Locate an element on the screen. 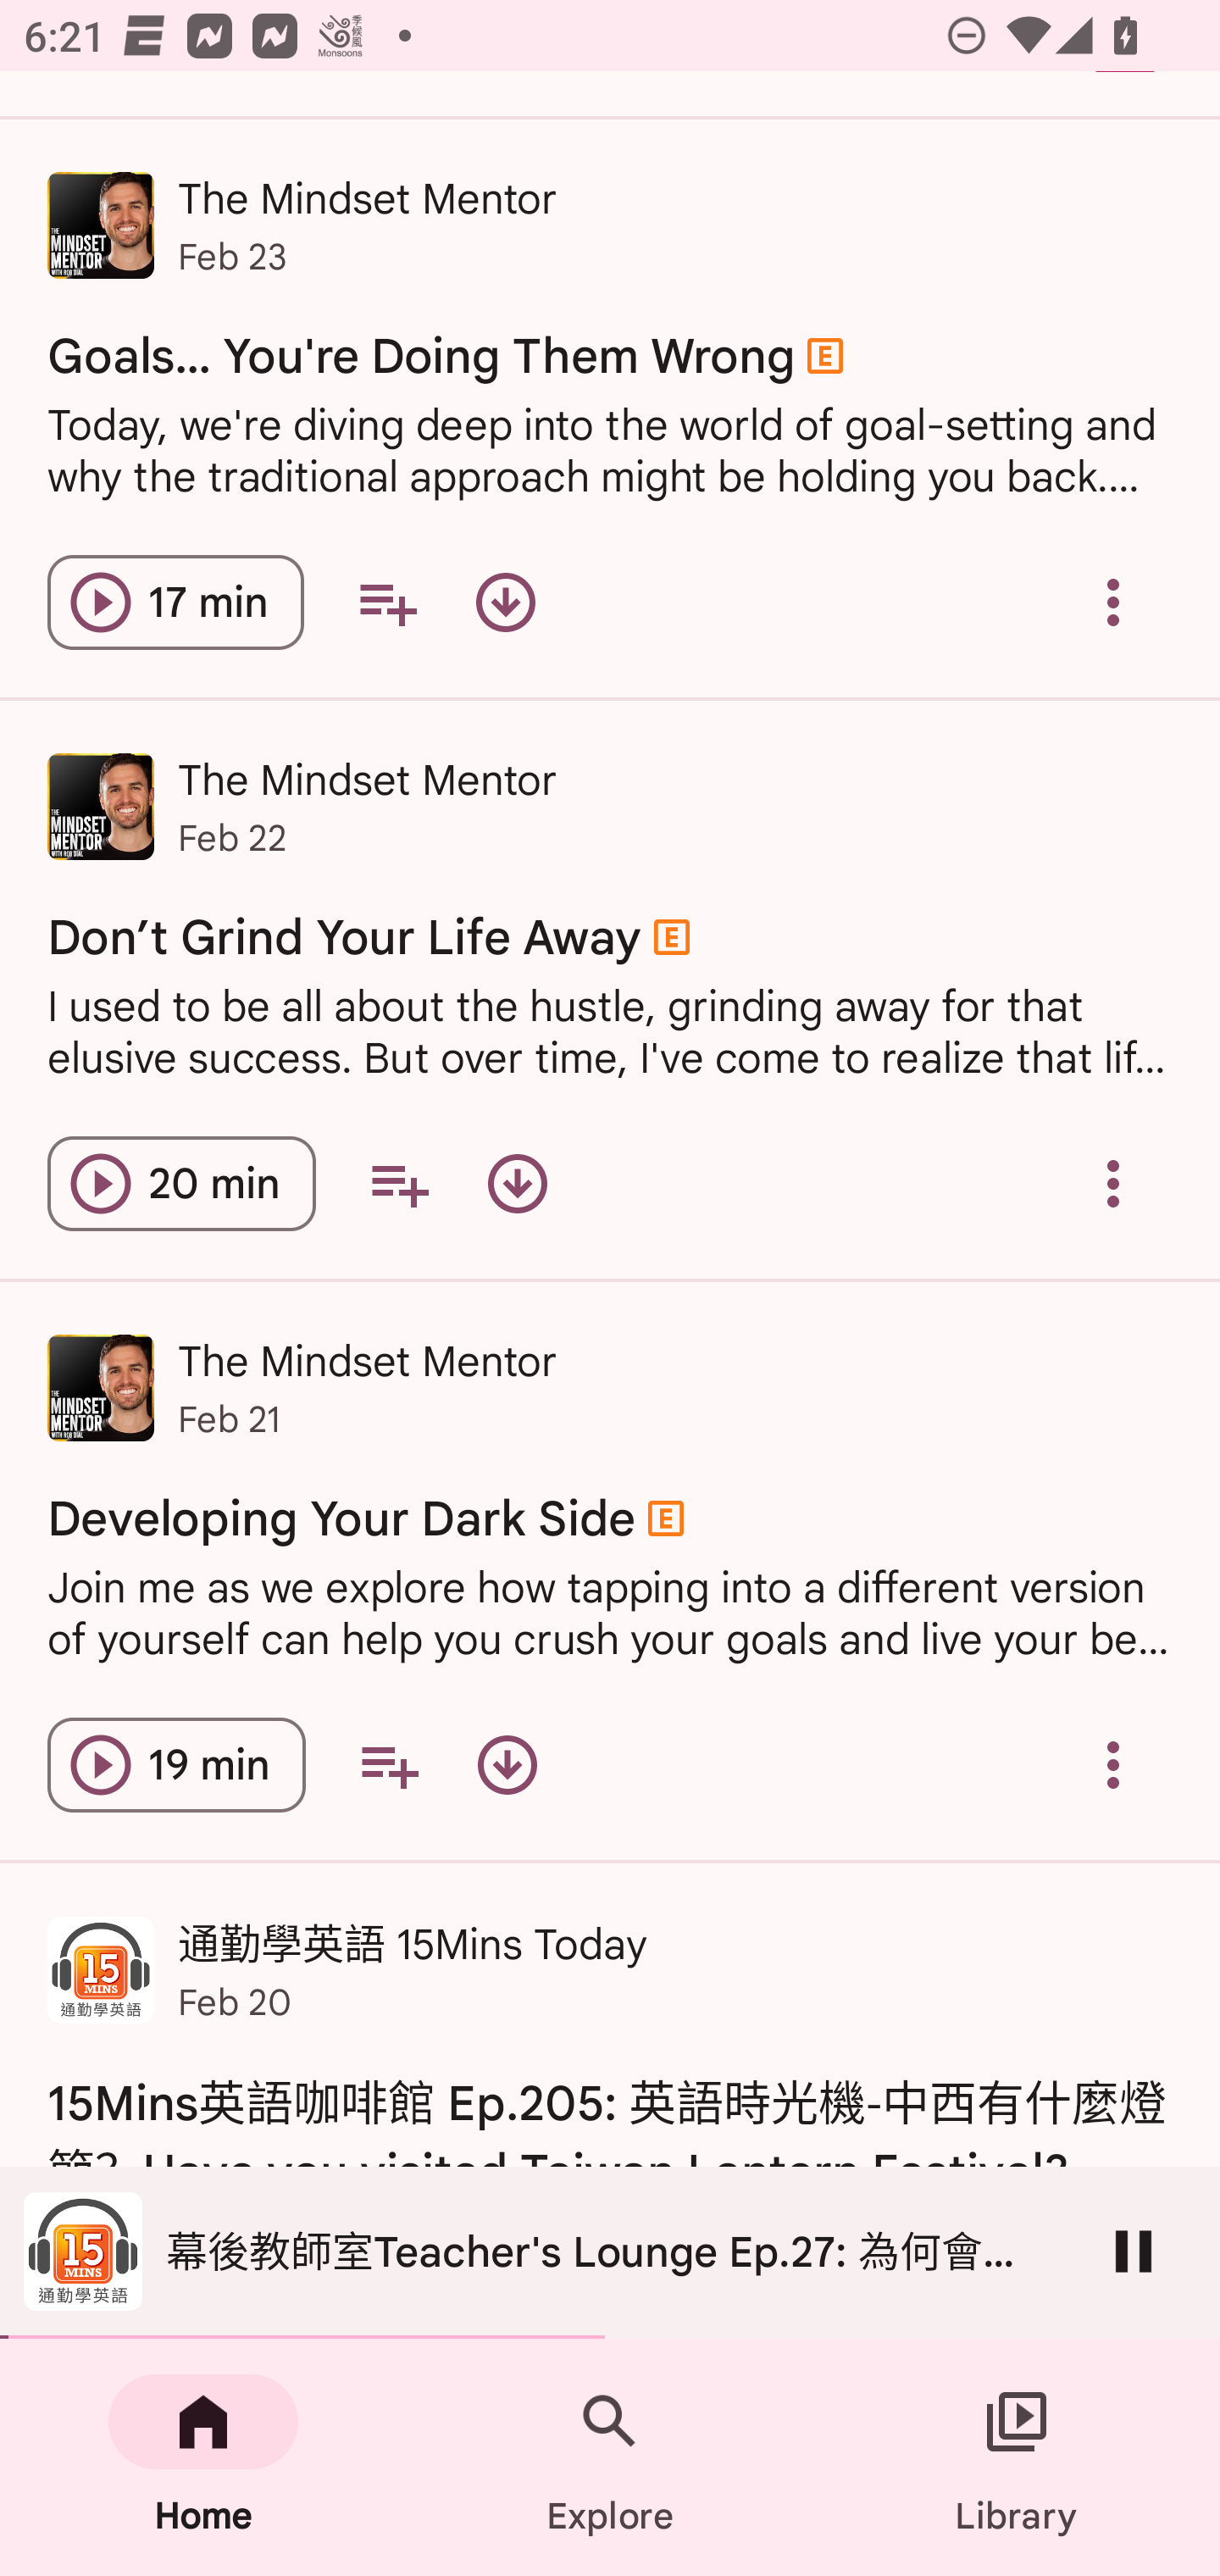  Overflow menu is located at coordinates (1113, 602).